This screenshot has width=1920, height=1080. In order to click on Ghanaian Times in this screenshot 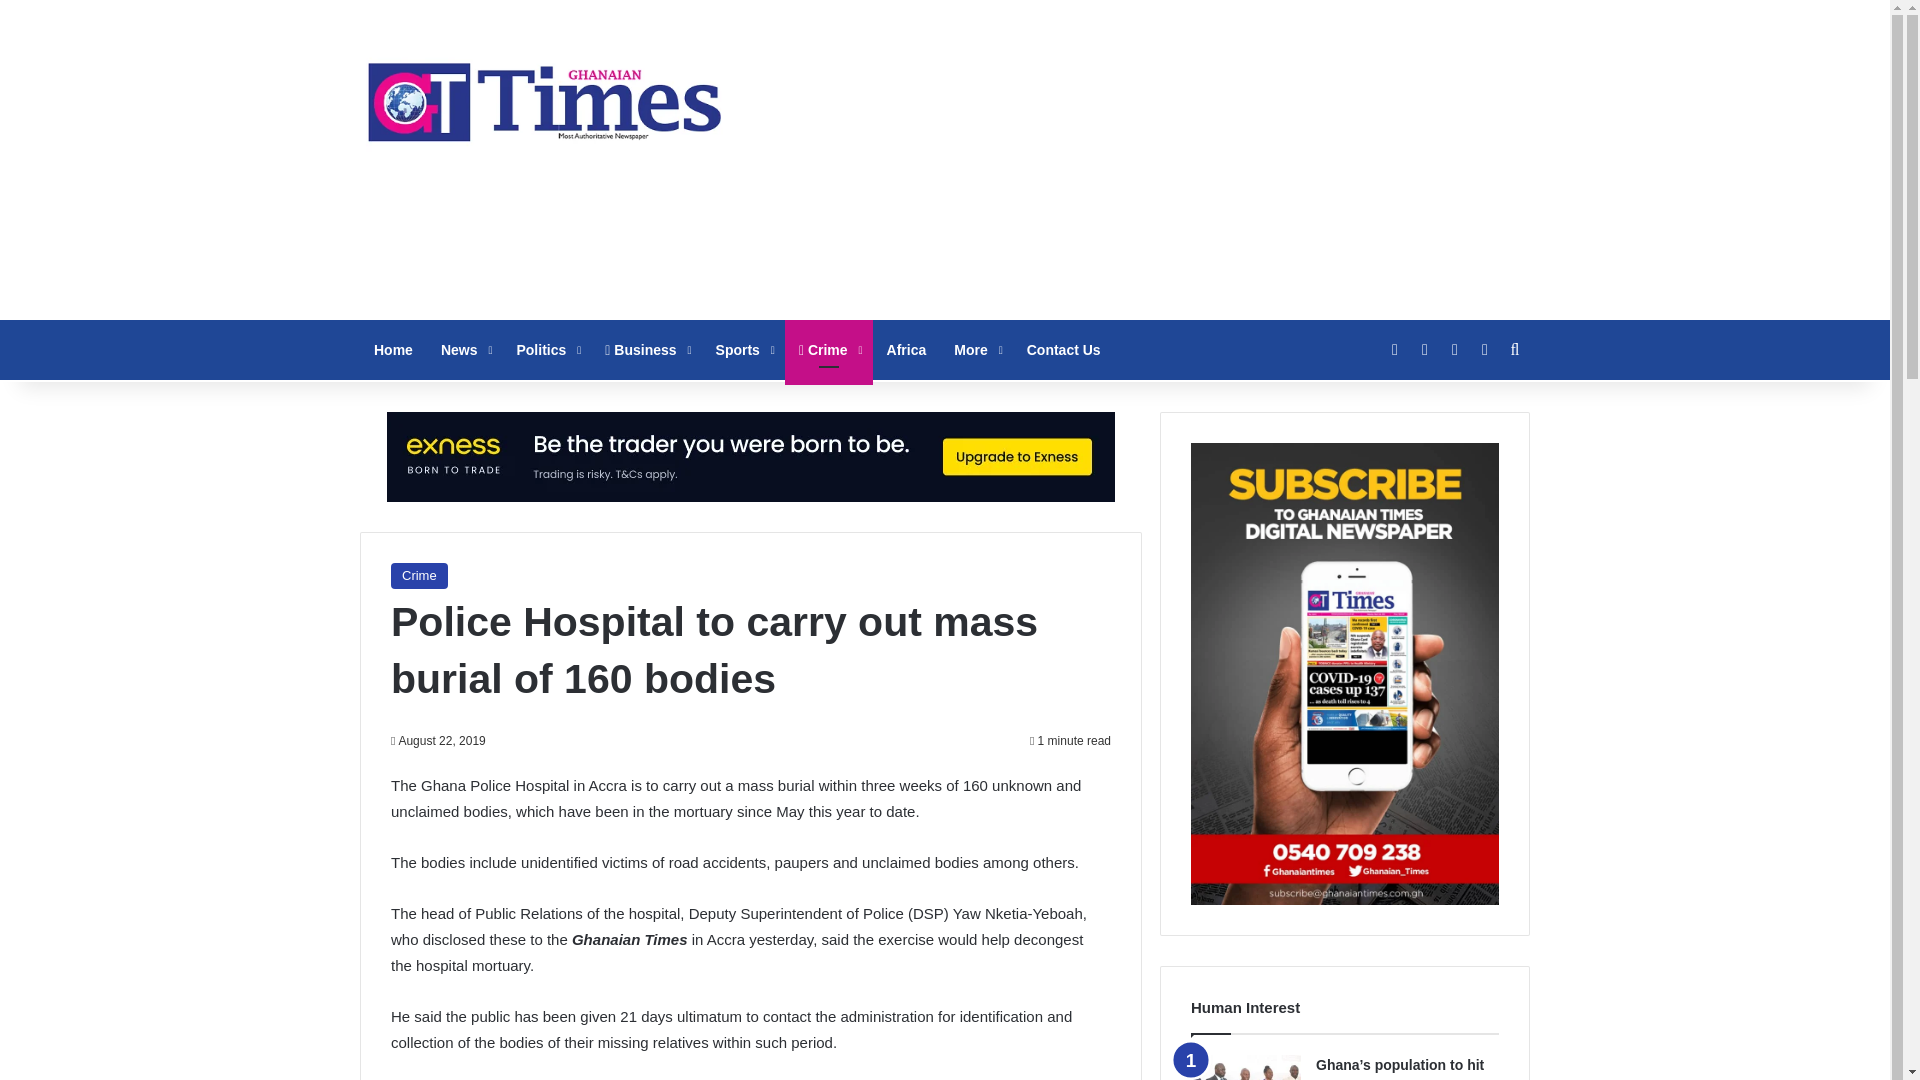, I will do `click(544, 96)`.